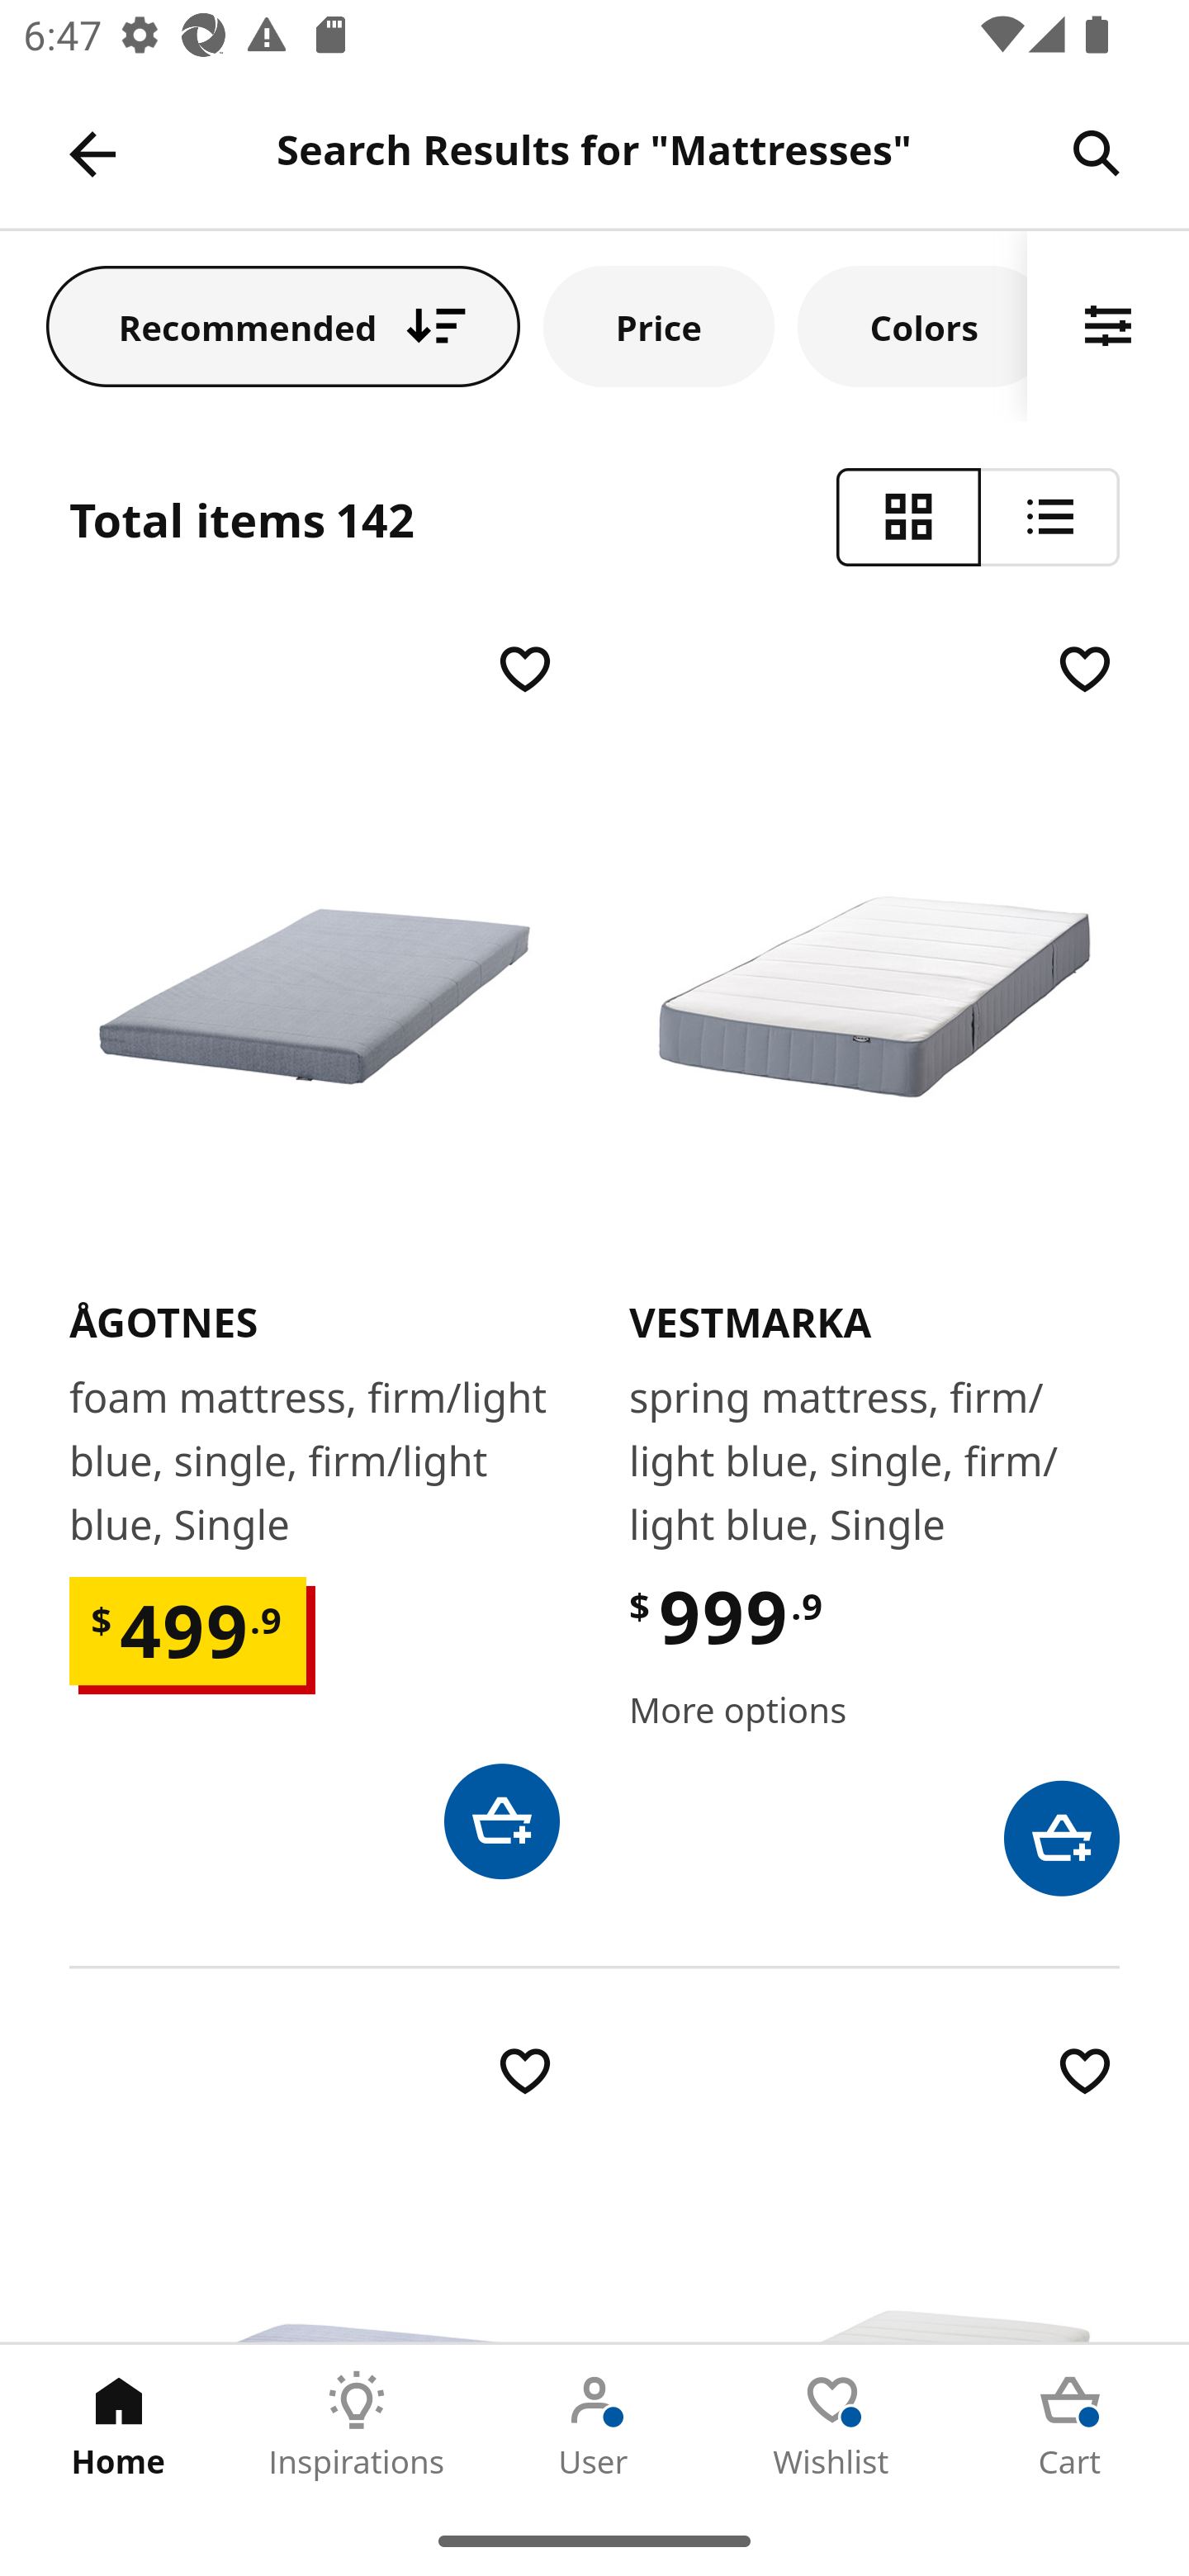 Image resolution: width=1189 pixels, height=2576 pixels. Describe the element at coordinates (1070, 2425) in the screenshot. I see `Cart
Tab 5 of 5` at that location.